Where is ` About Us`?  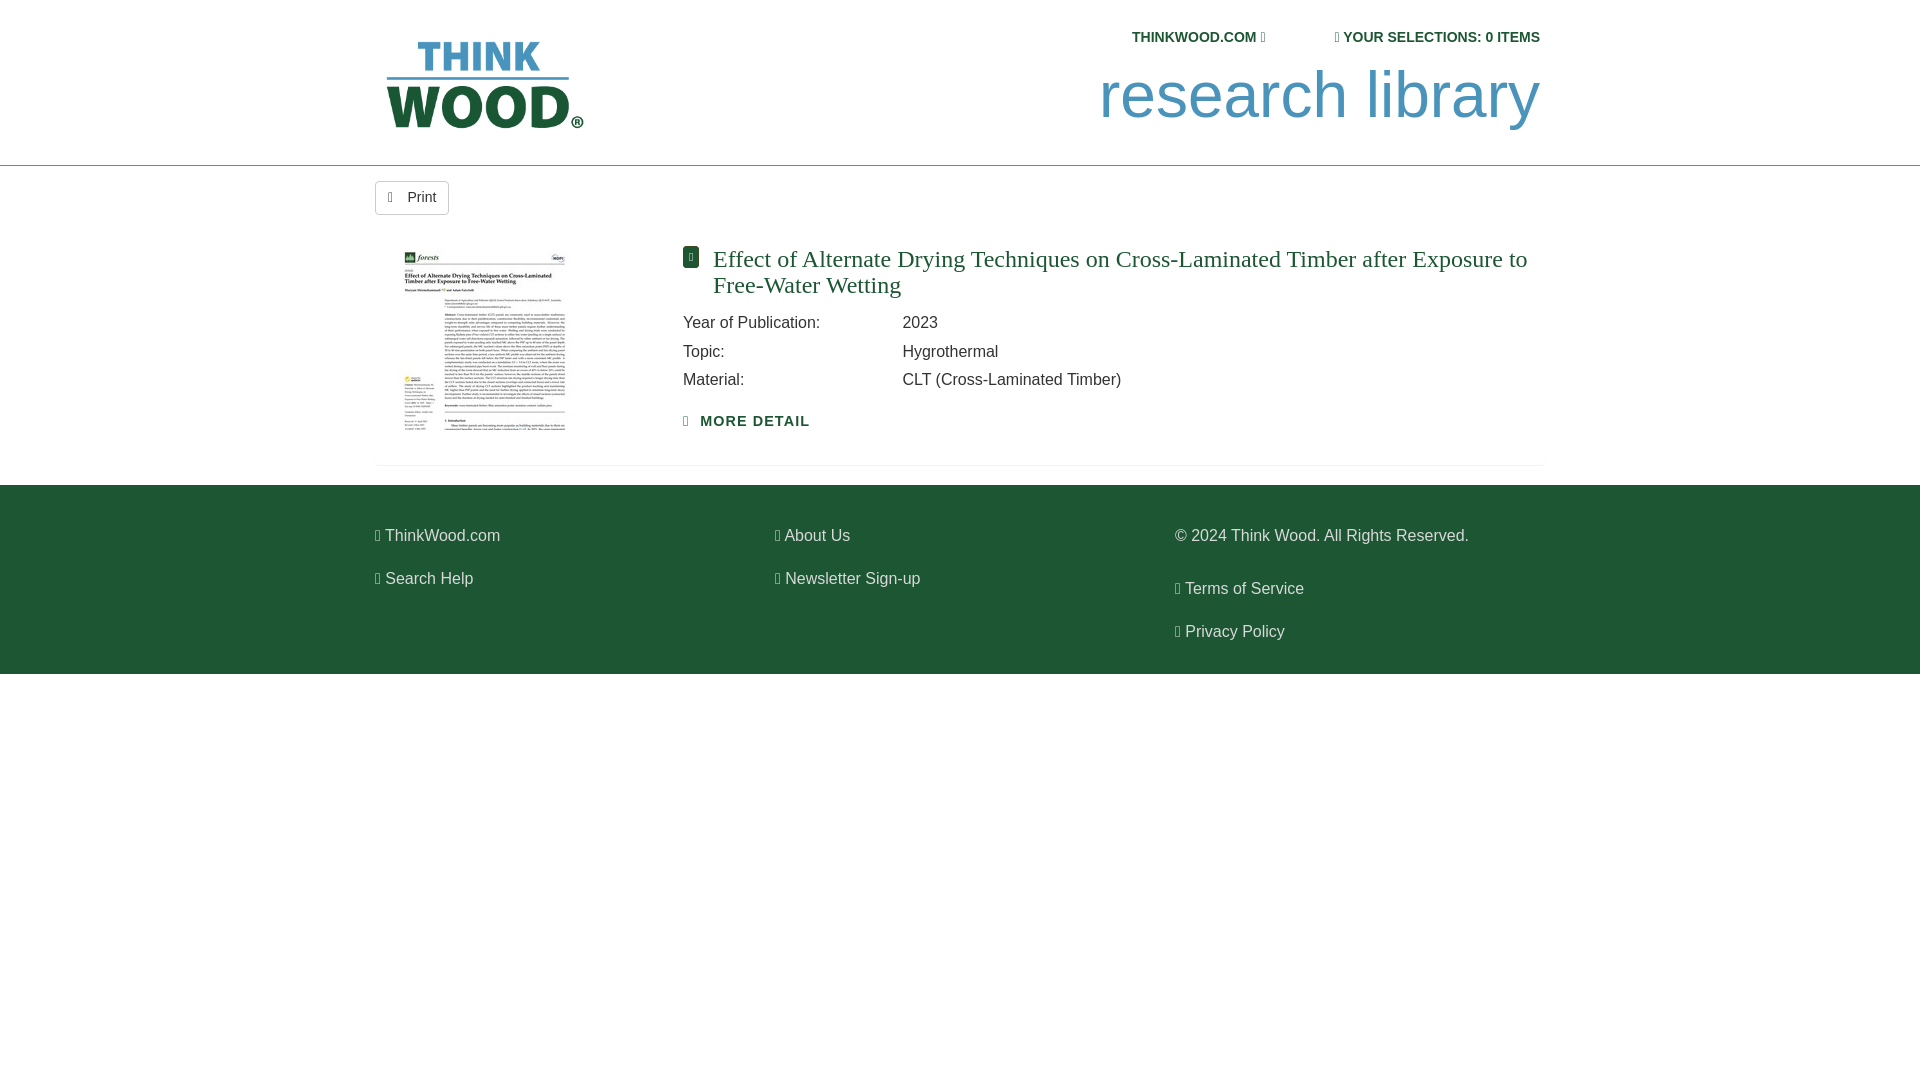  About Us is located at coordinates (812, 536).